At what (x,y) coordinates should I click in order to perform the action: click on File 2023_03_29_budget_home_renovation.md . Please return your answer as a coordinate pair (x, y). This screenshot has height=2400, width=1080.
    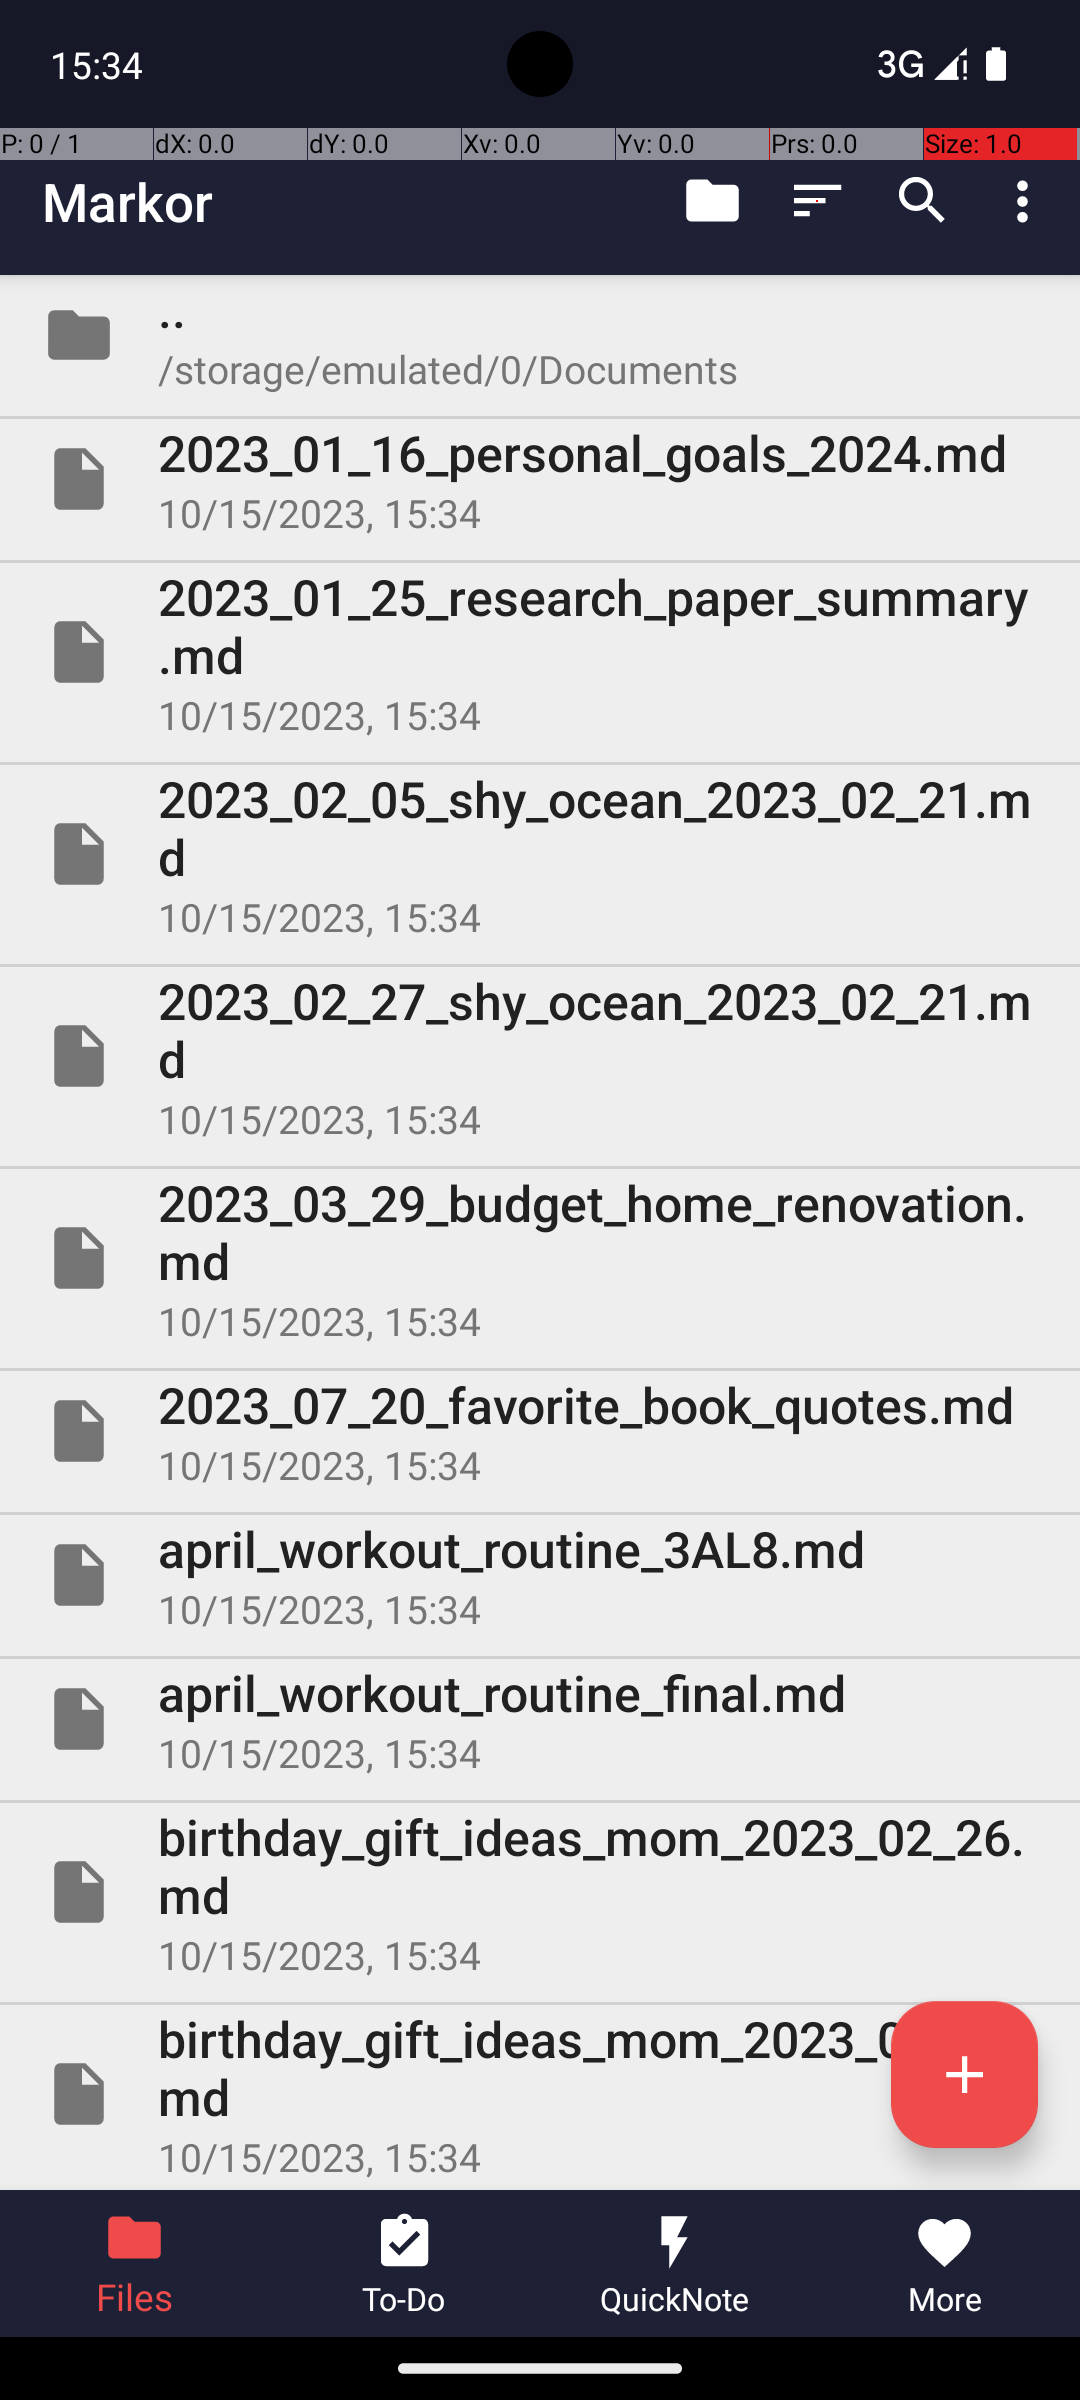
    Looking at the image, I should click on (540, 1258).